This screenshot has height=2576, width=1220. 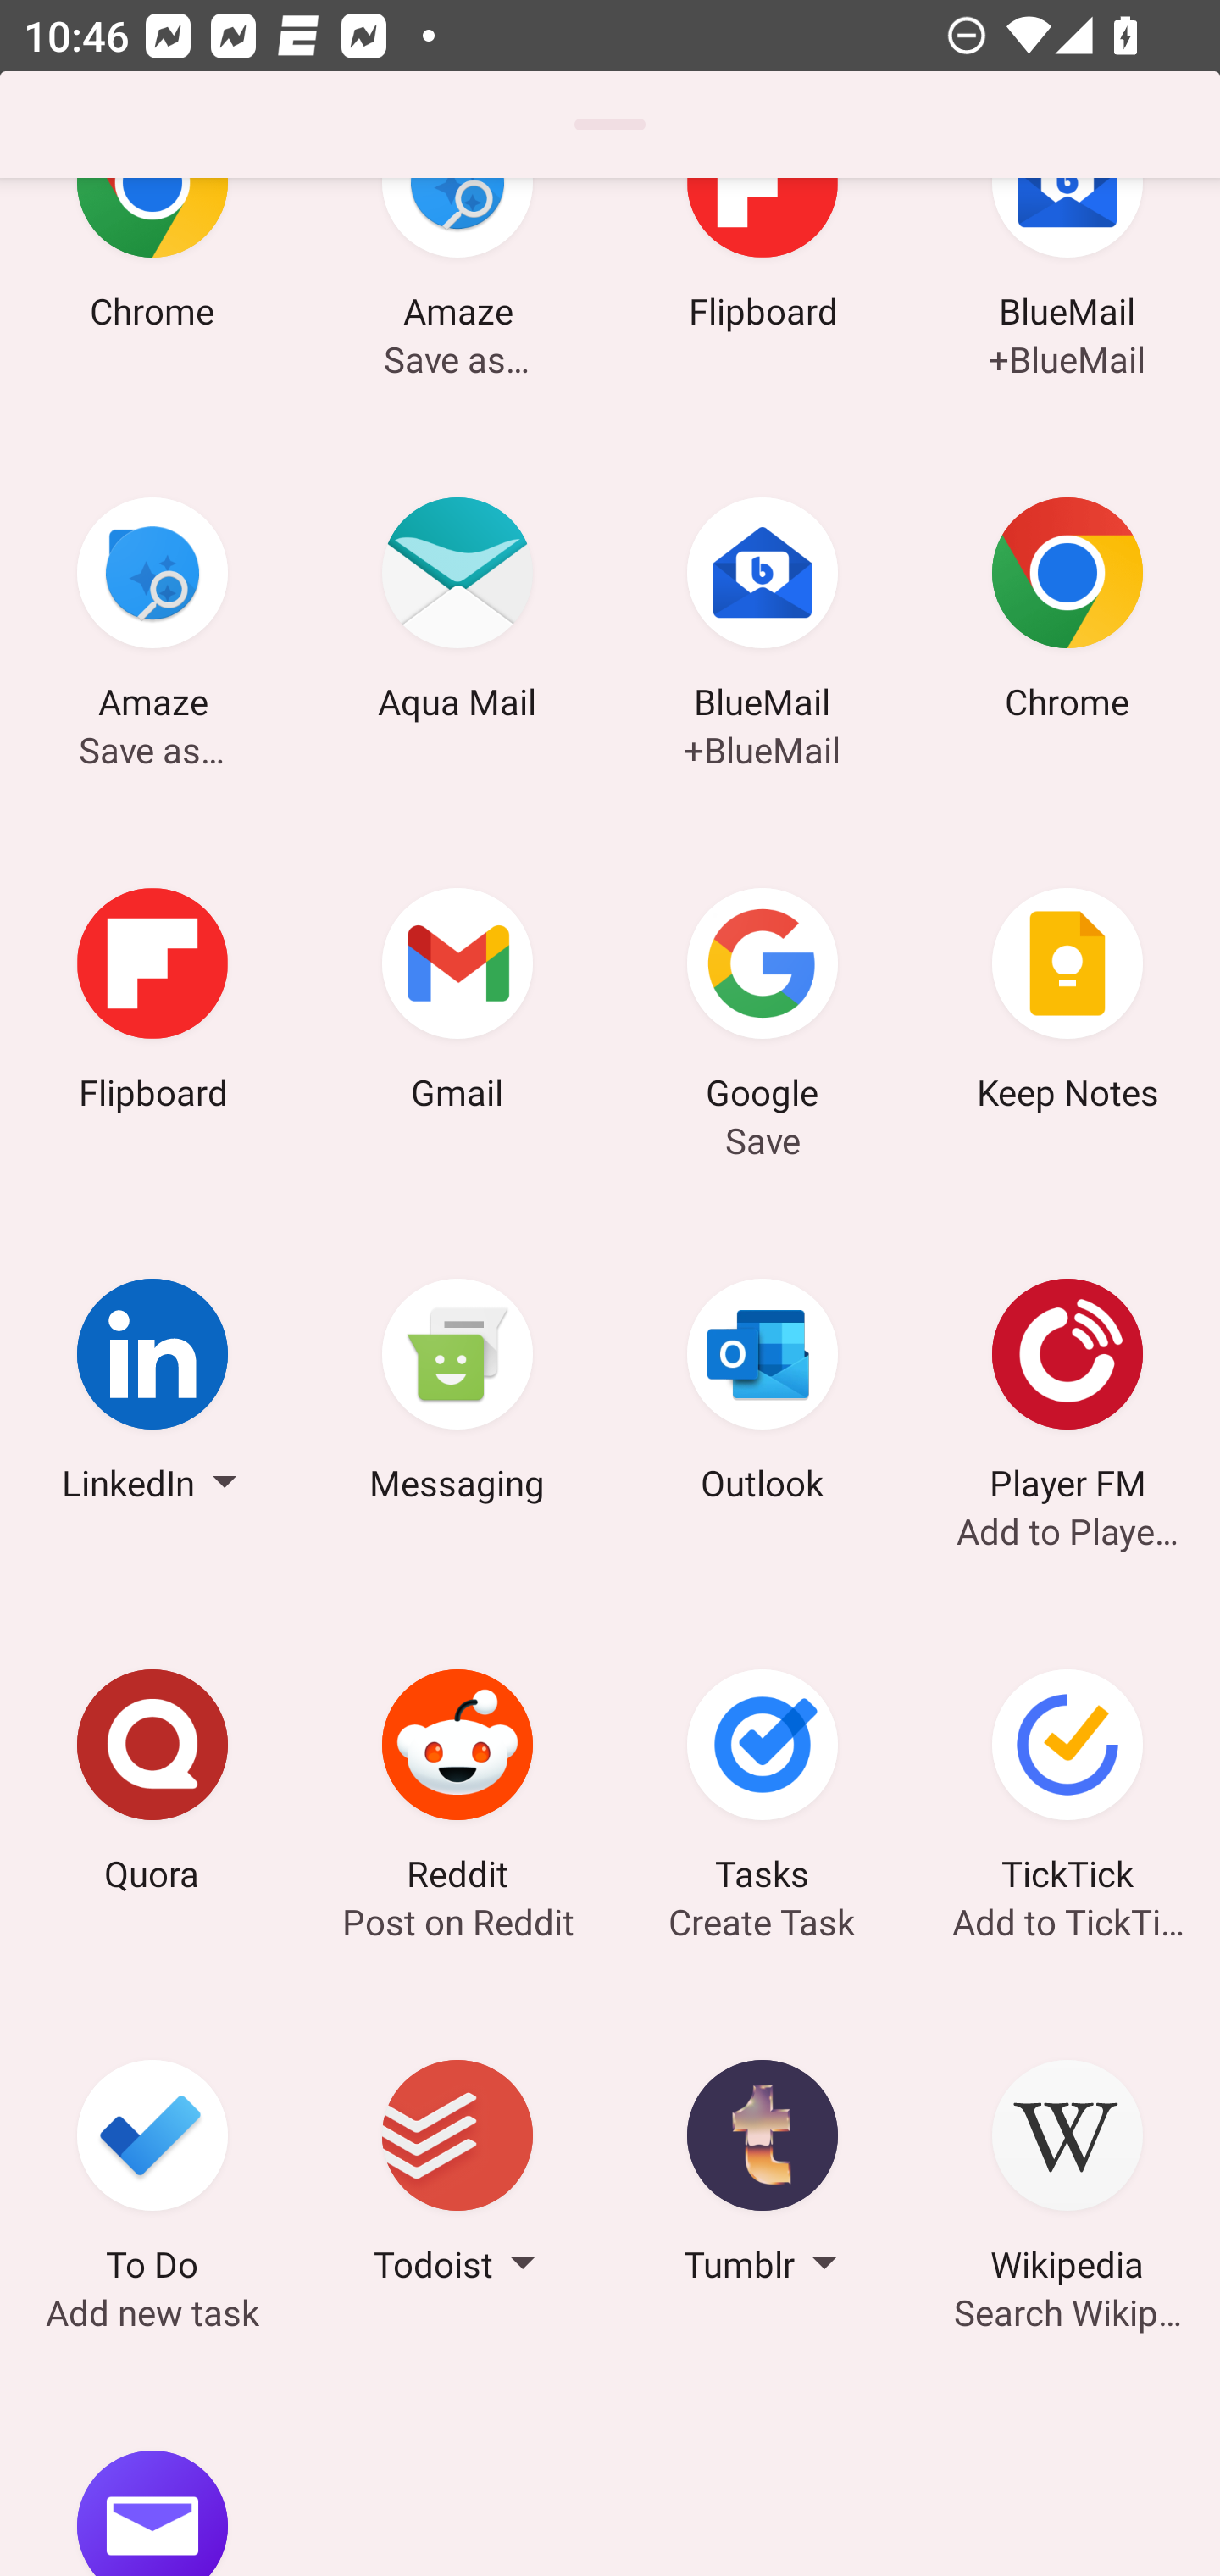 I want to click on Wikipedia Search Wikipedia, so click(x=1067, y=2176).